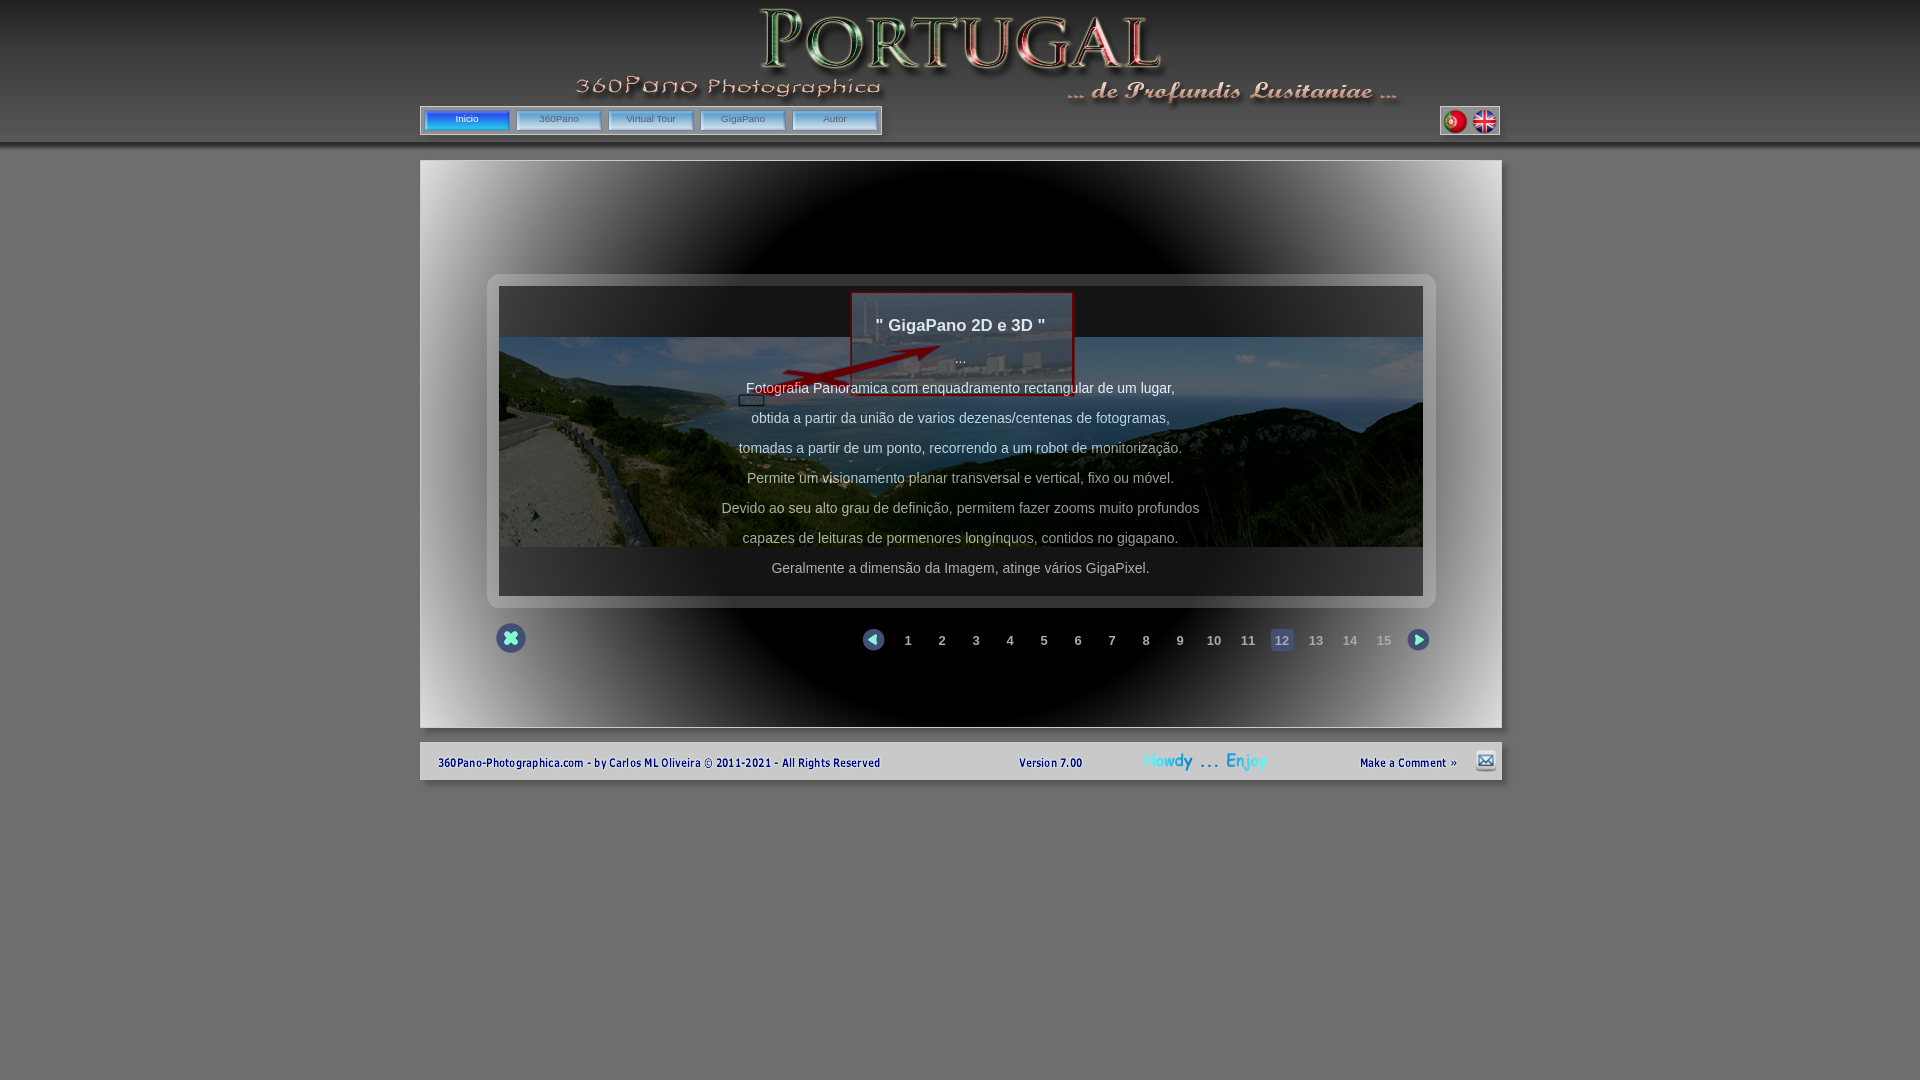  What do you see at coordinates (1317, 640) in the screenshot?
I see `13` at bounding box center [1317, 640].